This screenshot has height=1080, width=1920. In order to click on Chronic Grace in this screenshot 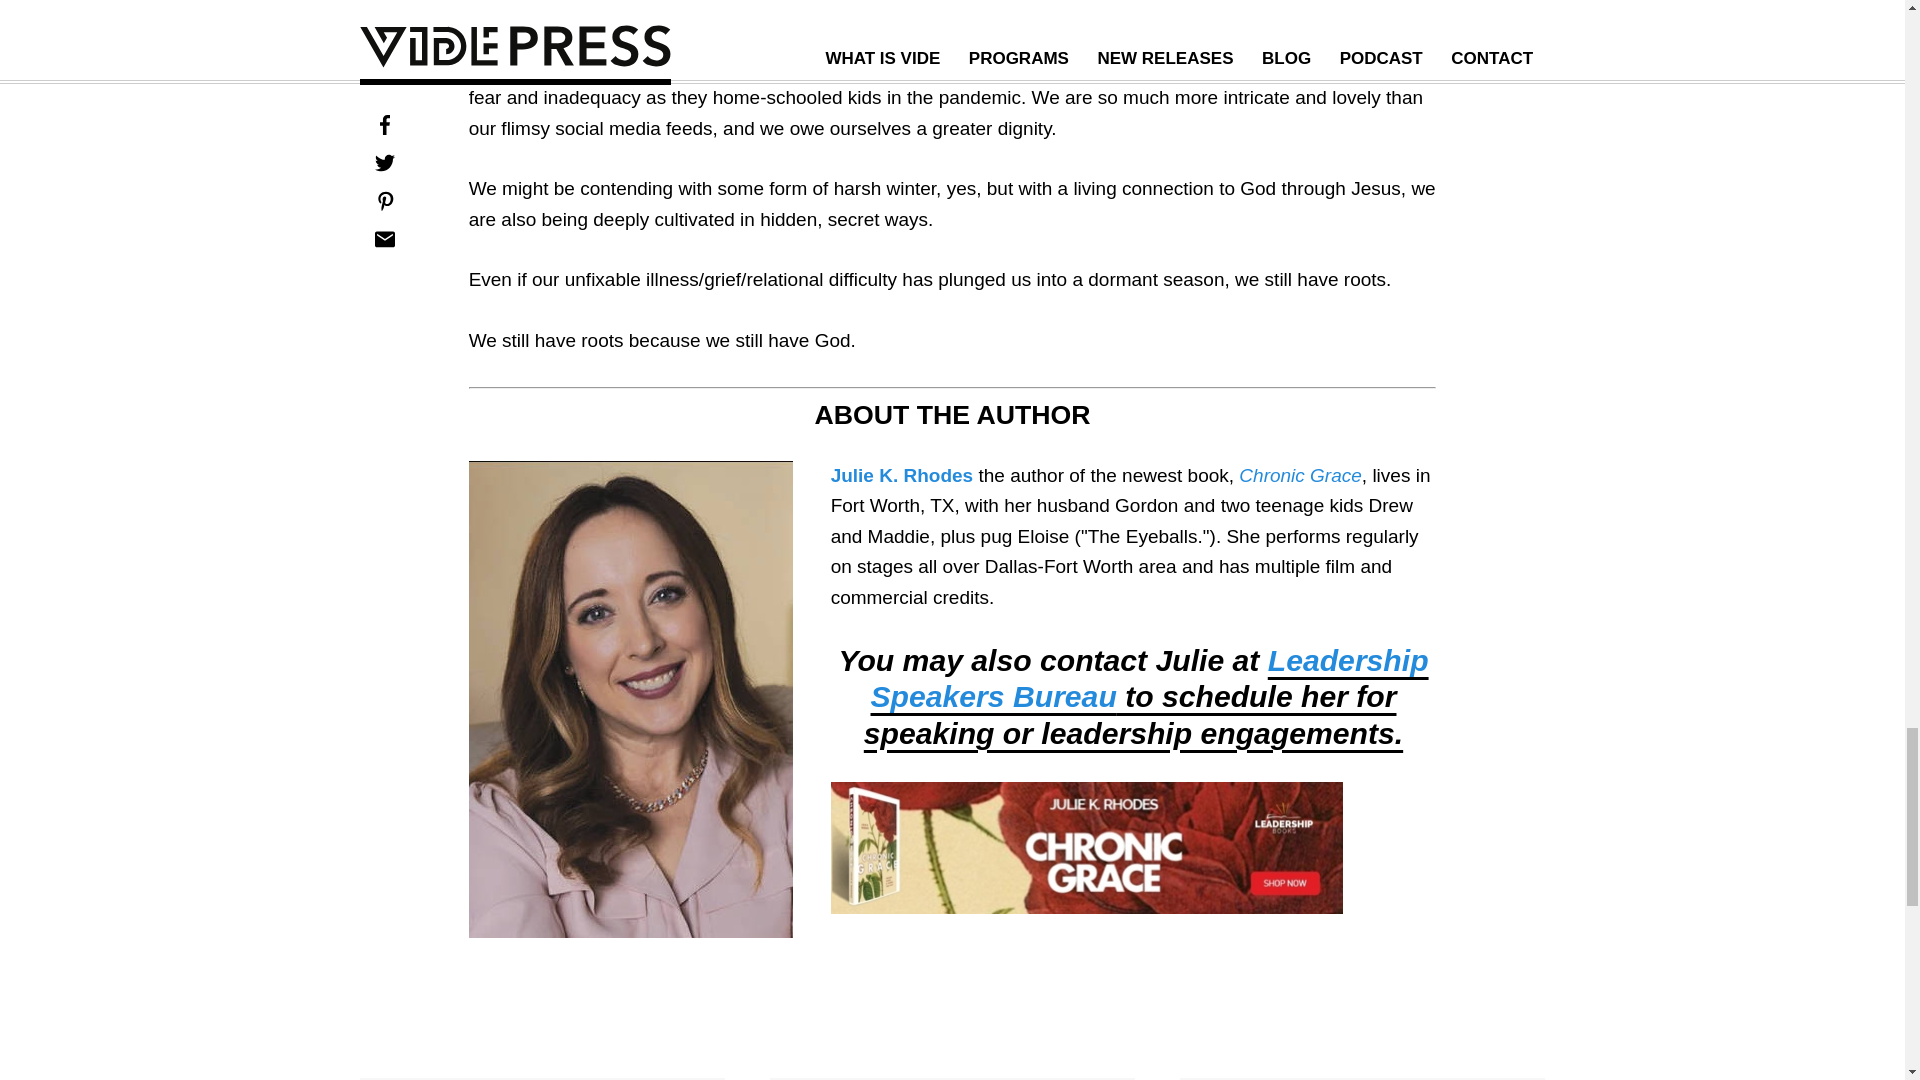, I will do `click(1300, 476)`.